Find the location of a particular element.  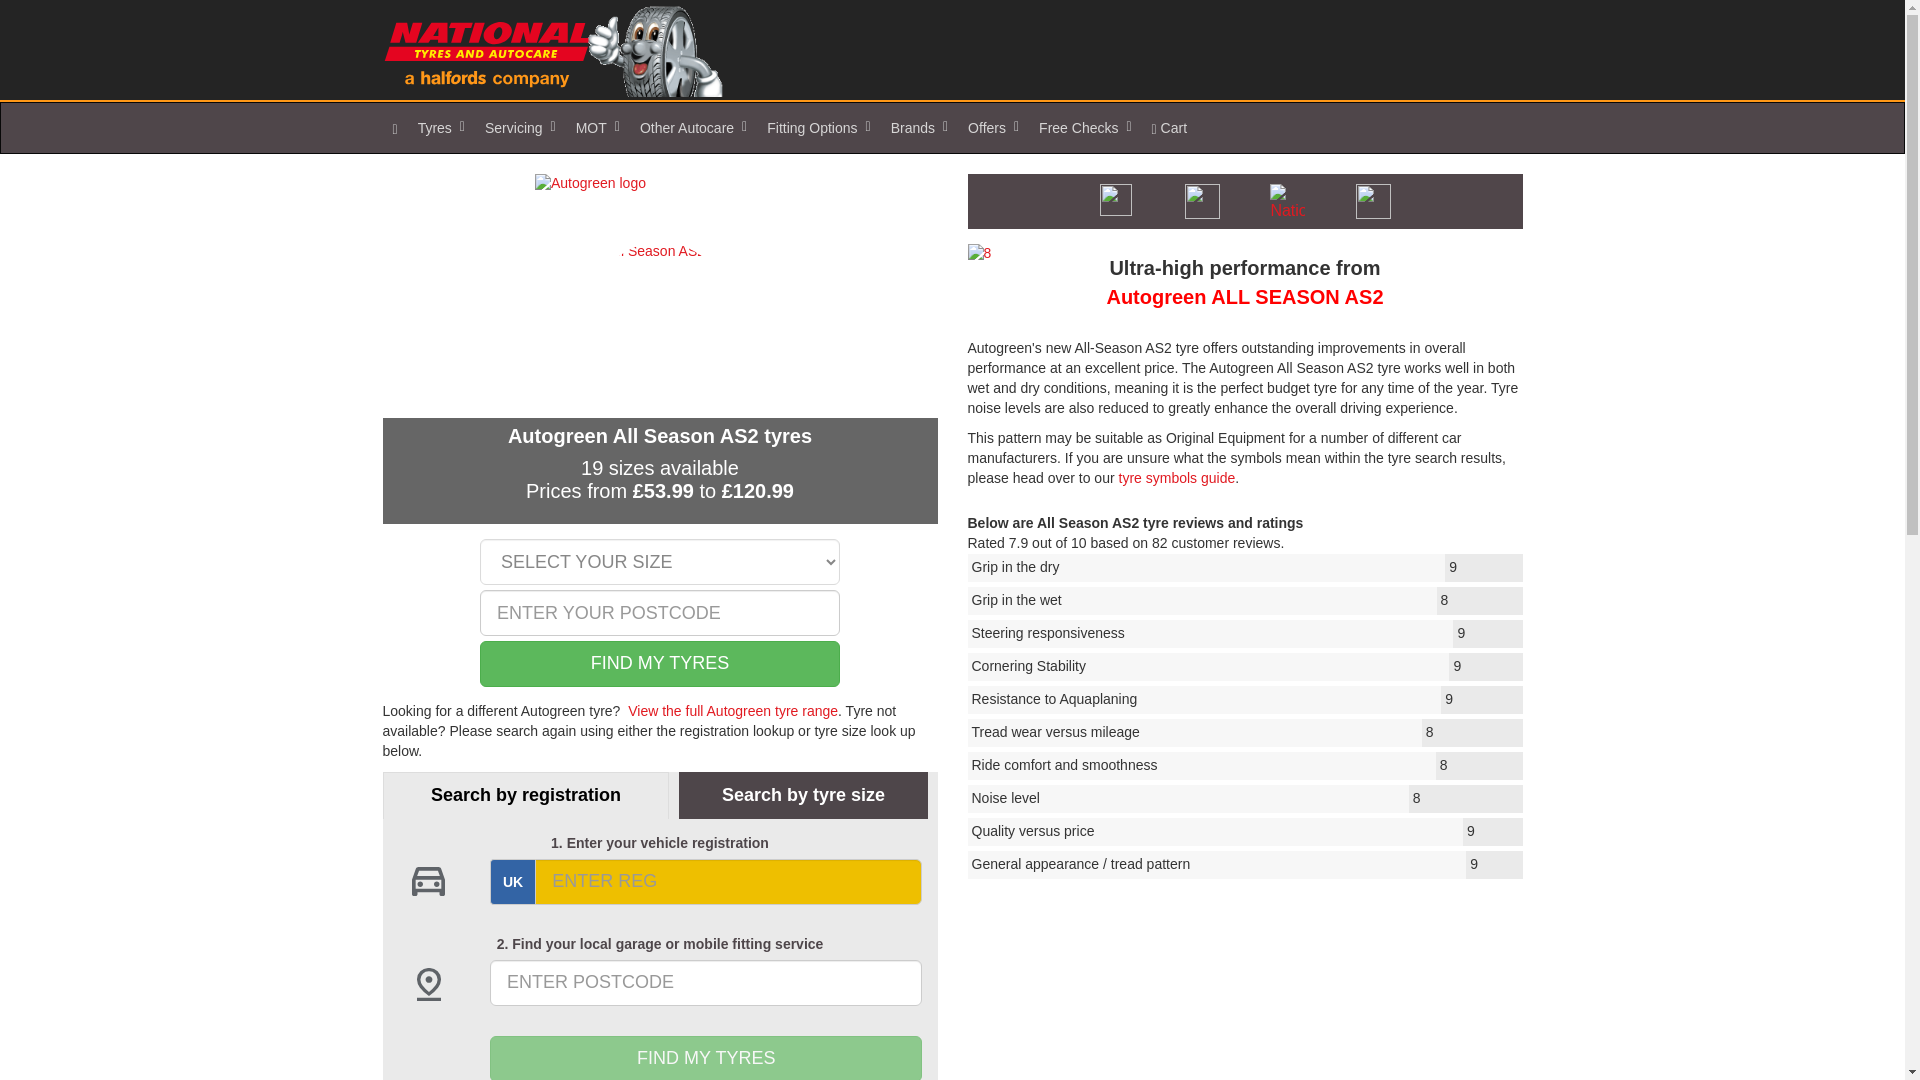

Are these tyres value for money? is located at coordinates (1244, 831).